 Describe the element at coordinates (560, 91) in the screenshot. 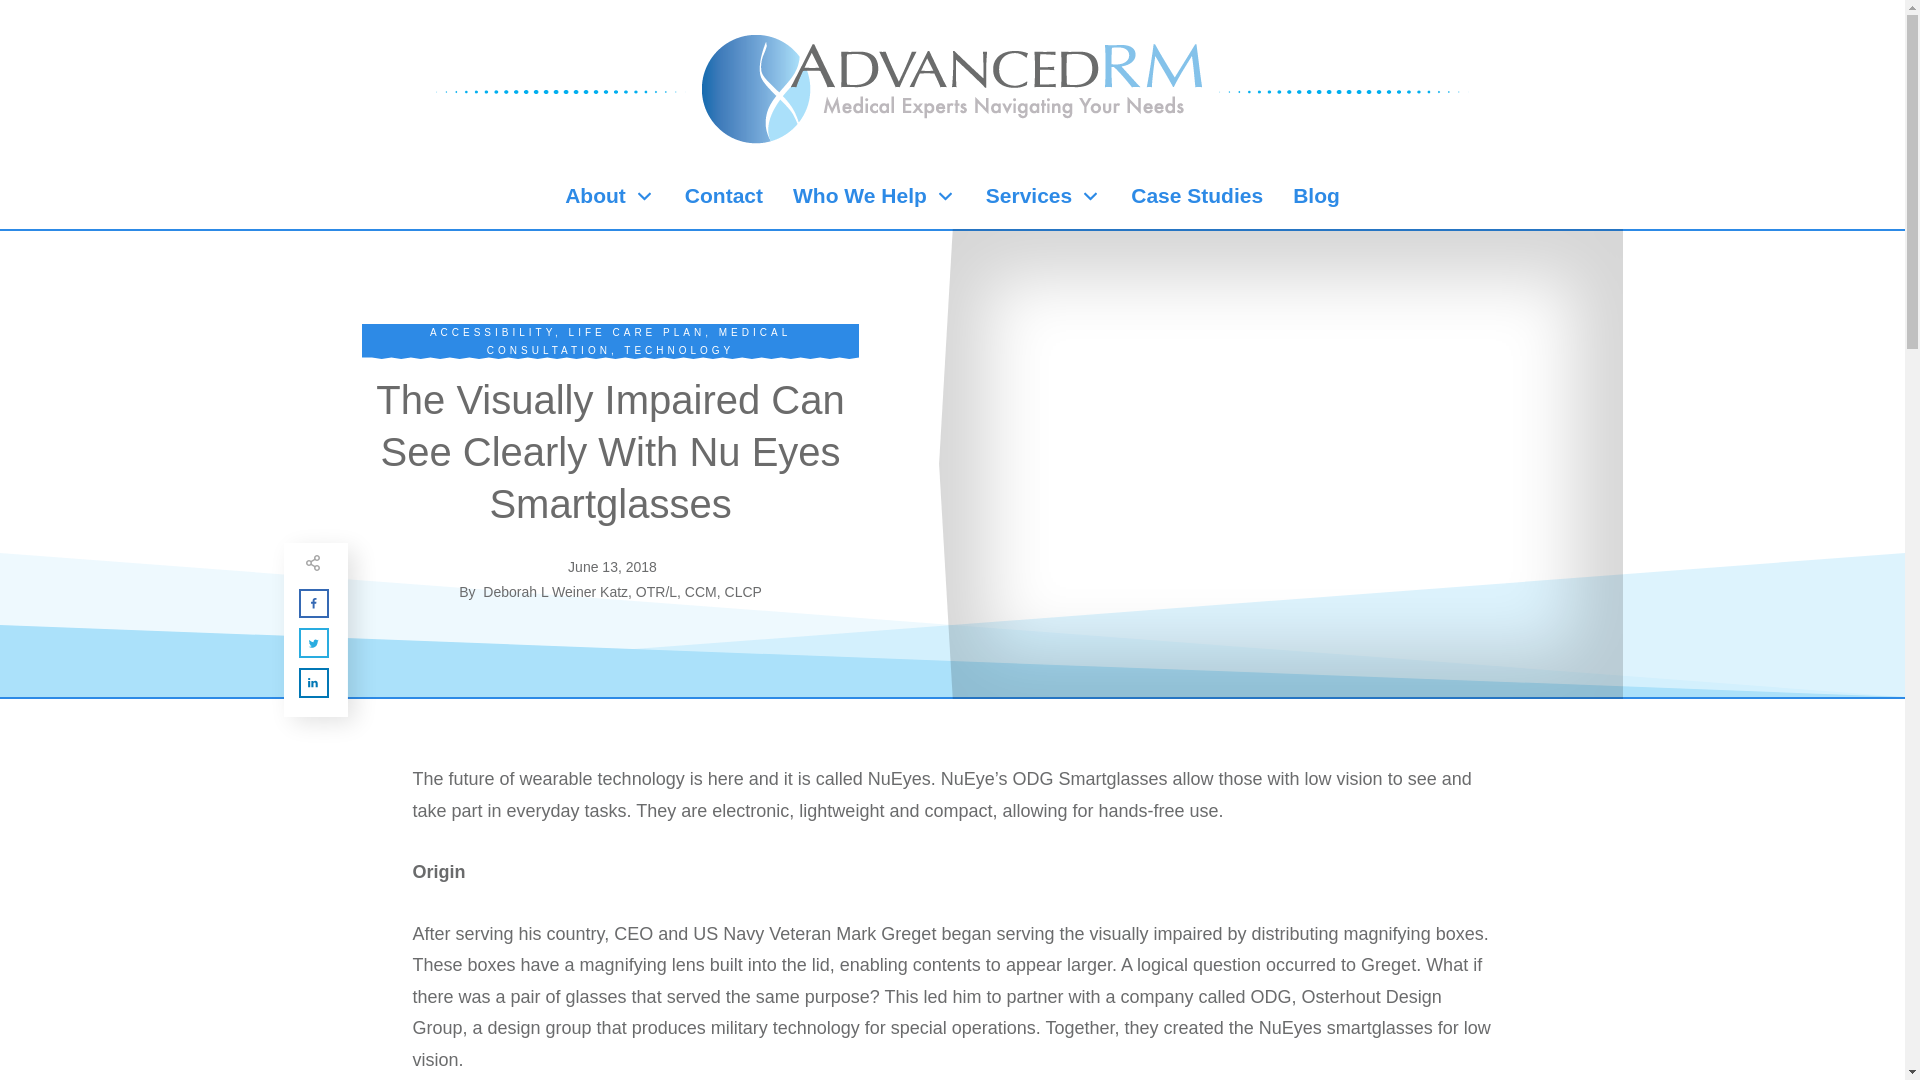

I see `Asset 5` at that location.